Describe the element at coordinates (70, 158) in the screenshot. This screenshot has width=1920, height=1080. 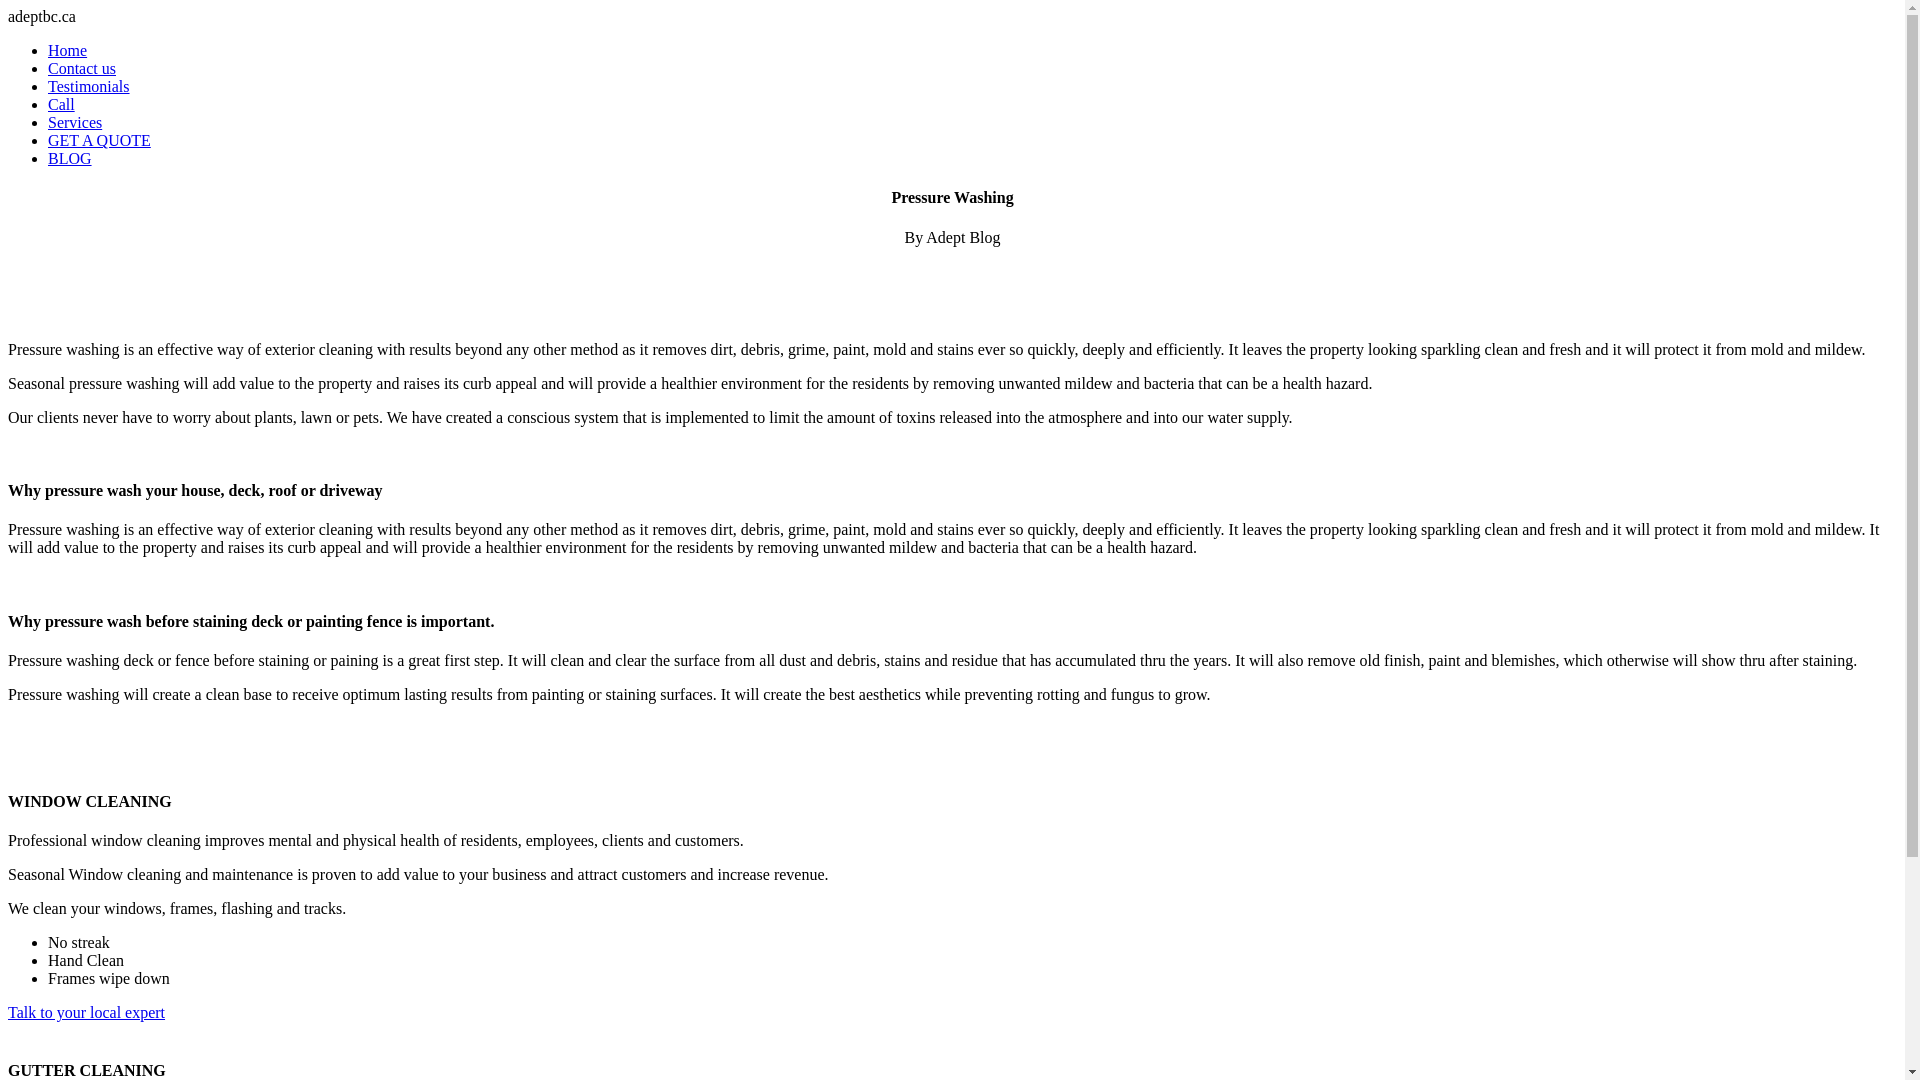
I see `BLOG` at that location.